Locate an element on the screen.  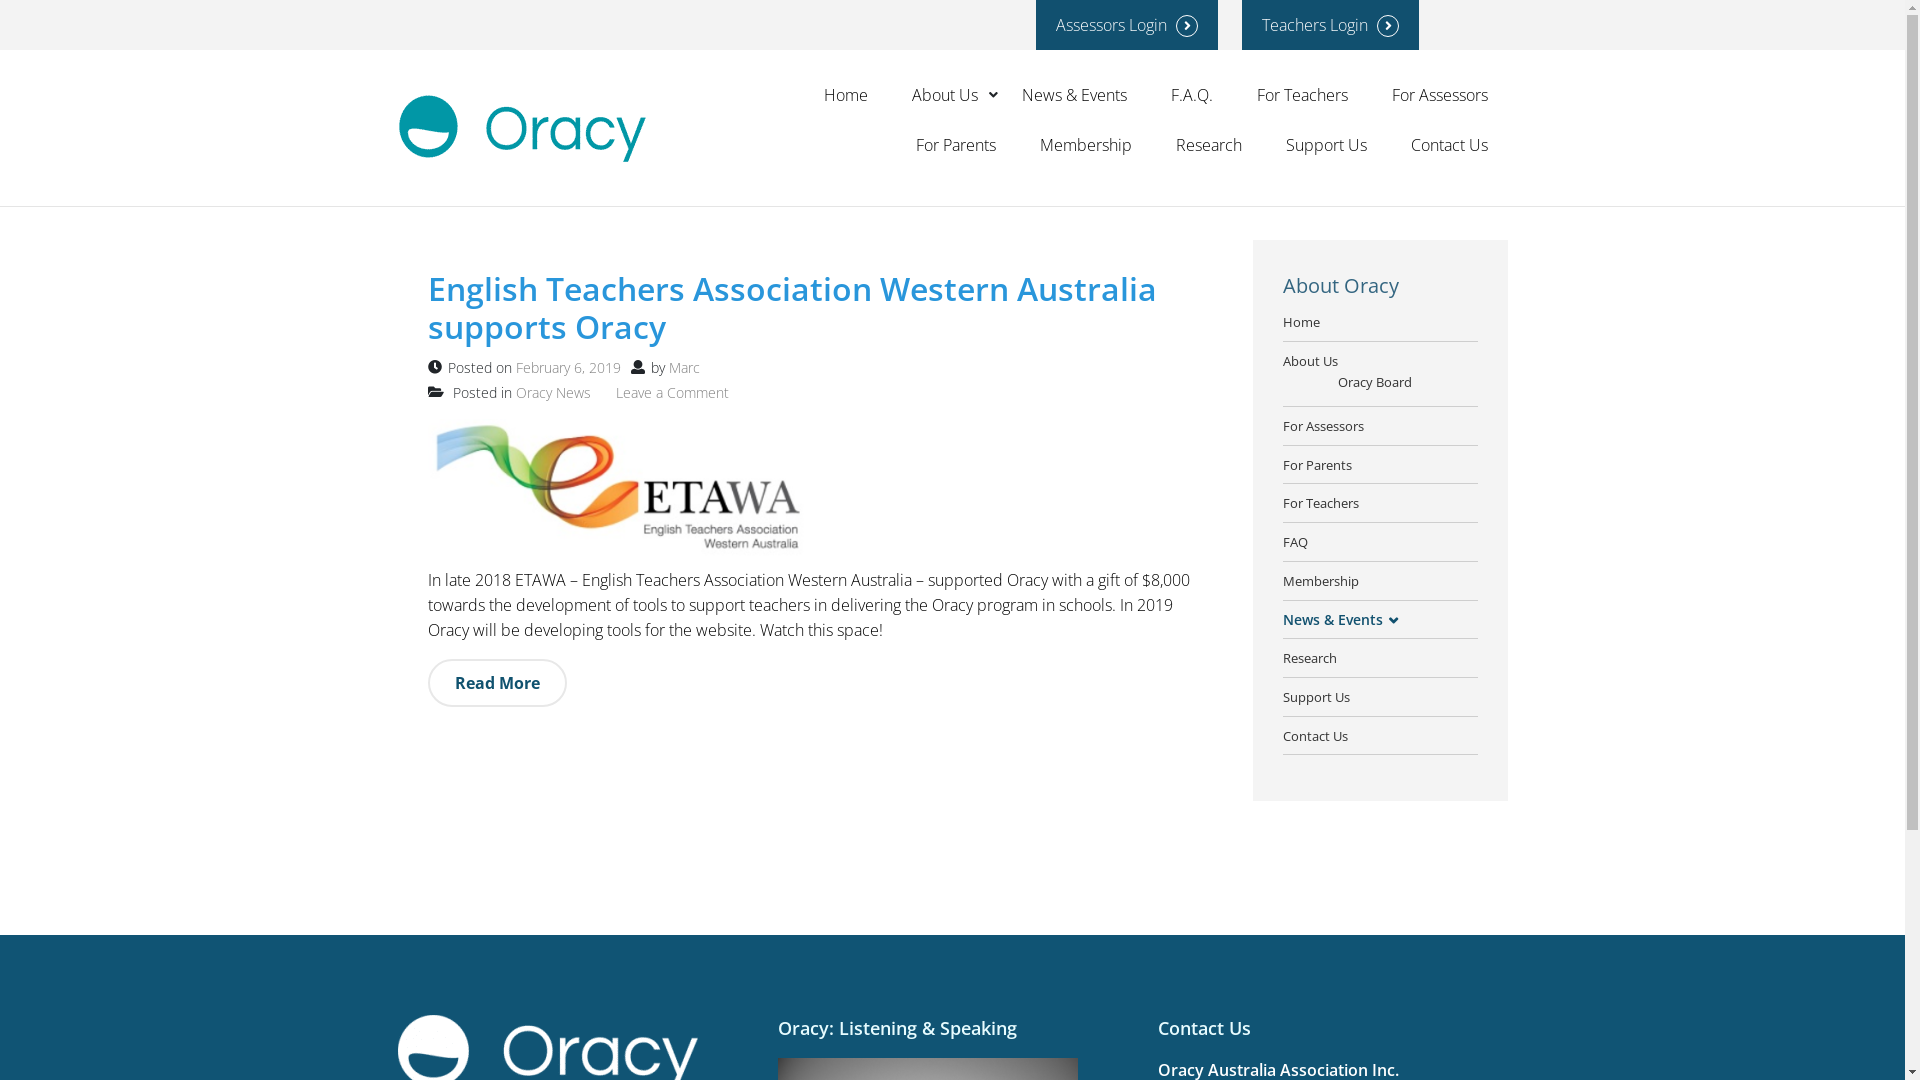
Teachers Login is located at coordinates (1330, 25).